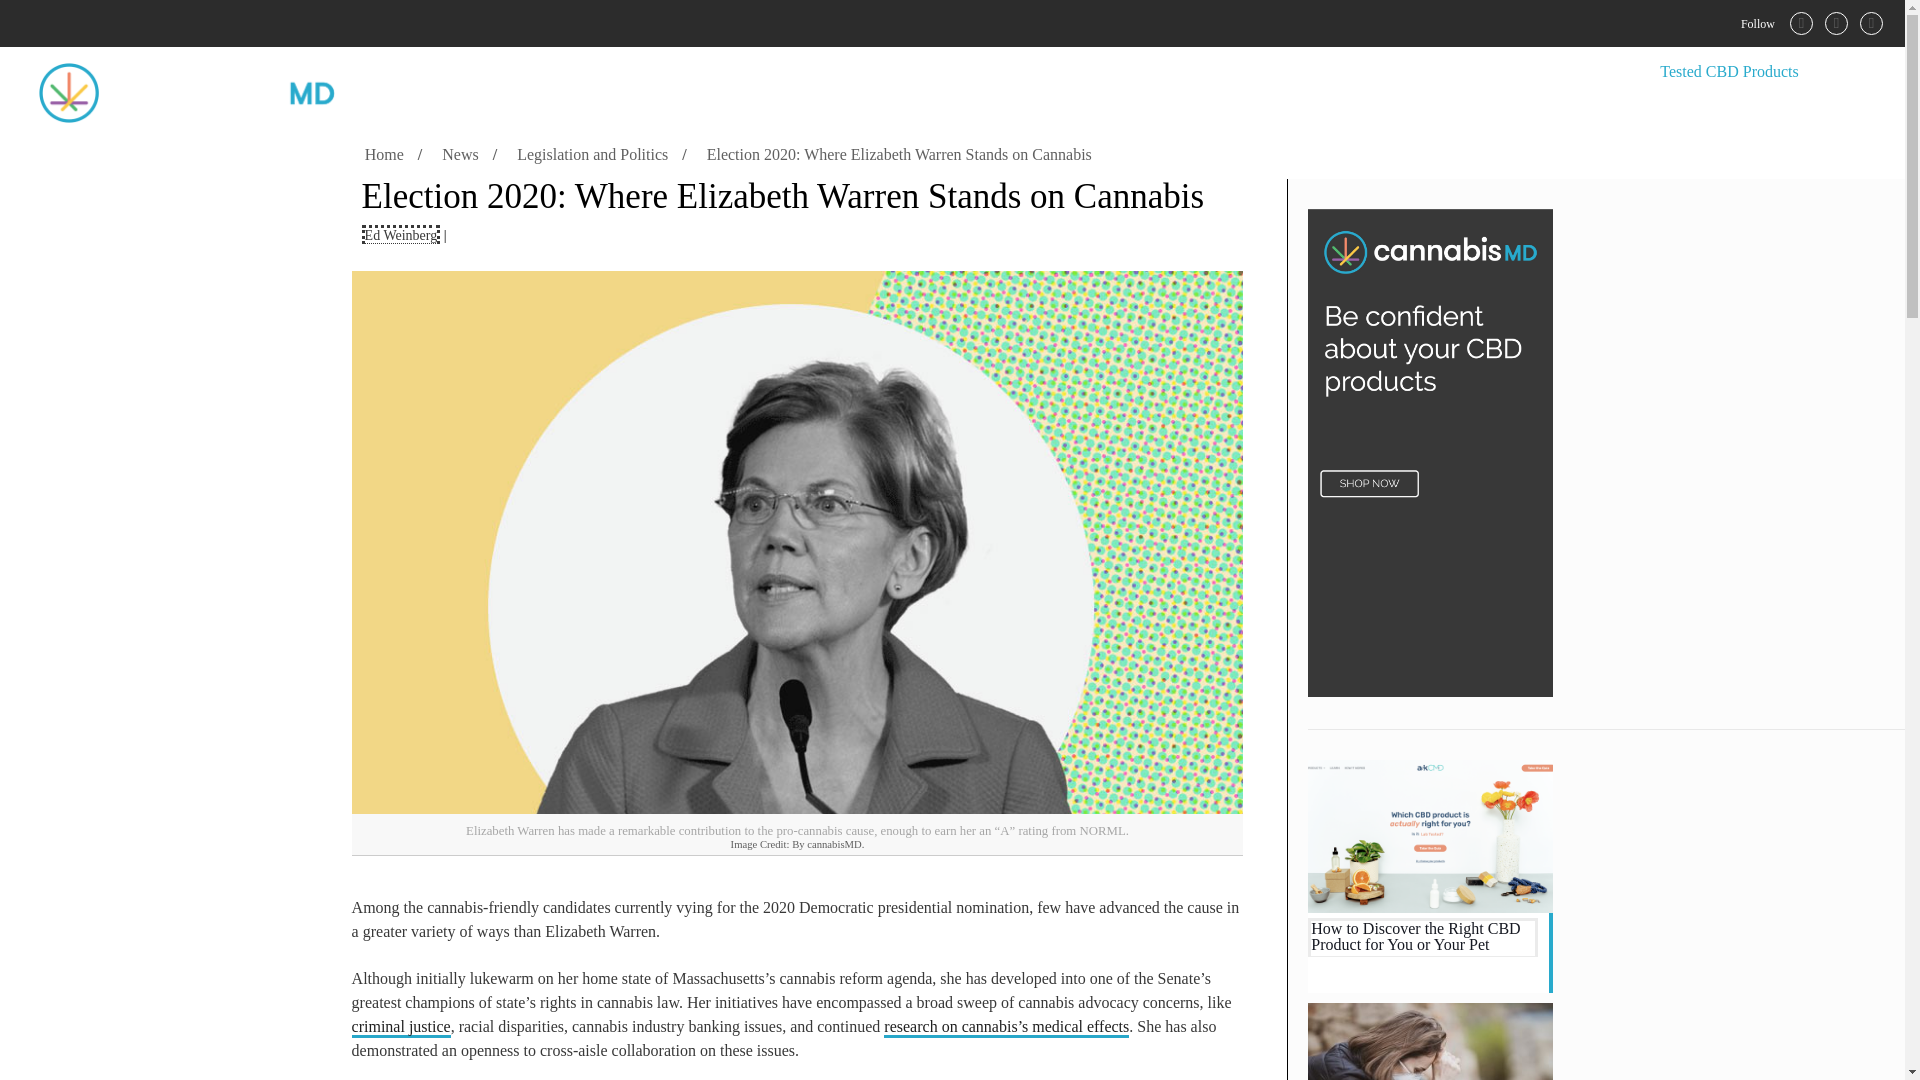  What do you see at coordinates (1836, 22) in the screenshot?
I see `Twitter` at bounding box center [1836, 22].